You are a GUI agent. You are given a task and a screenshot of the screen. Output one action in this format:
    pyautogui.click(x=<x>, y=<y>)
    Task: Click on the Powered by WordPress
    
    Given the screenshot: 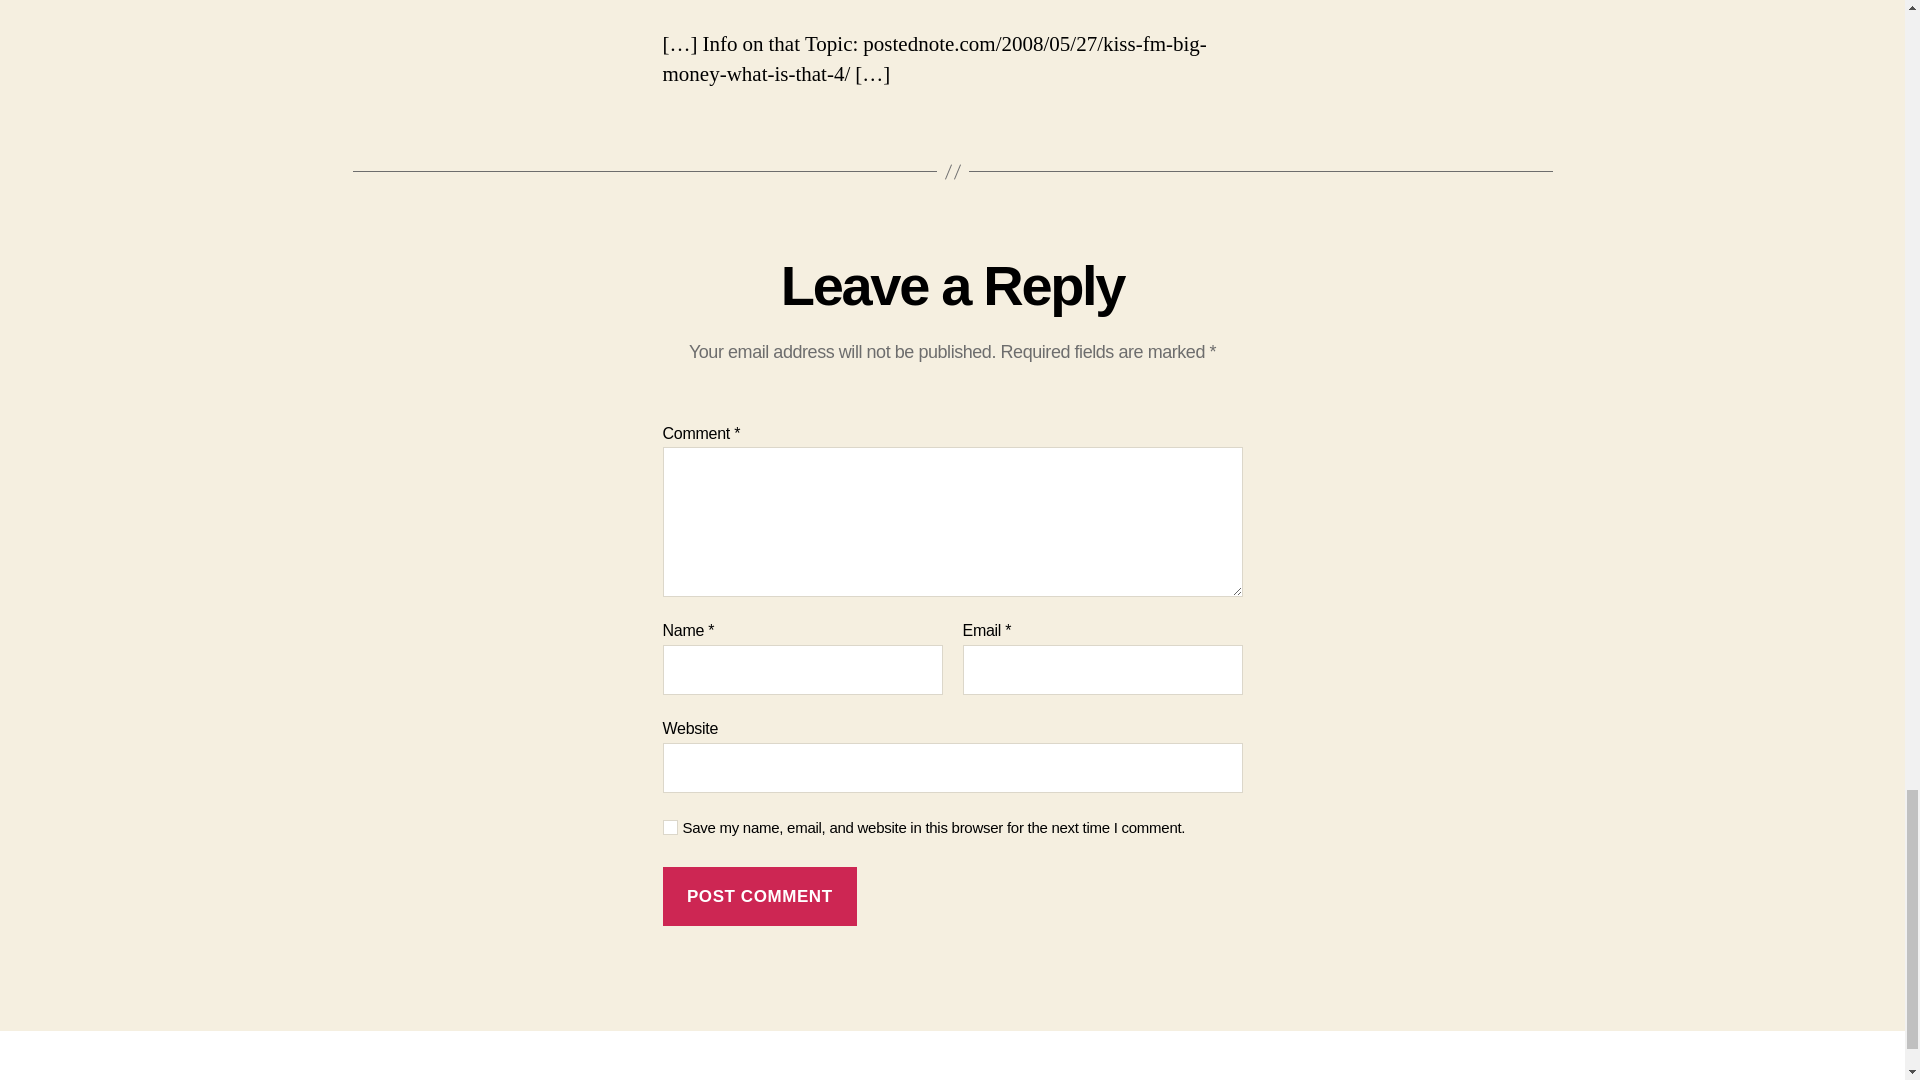 What is the action you would take?
    pyautogui.click(x=631, y=1078)
    